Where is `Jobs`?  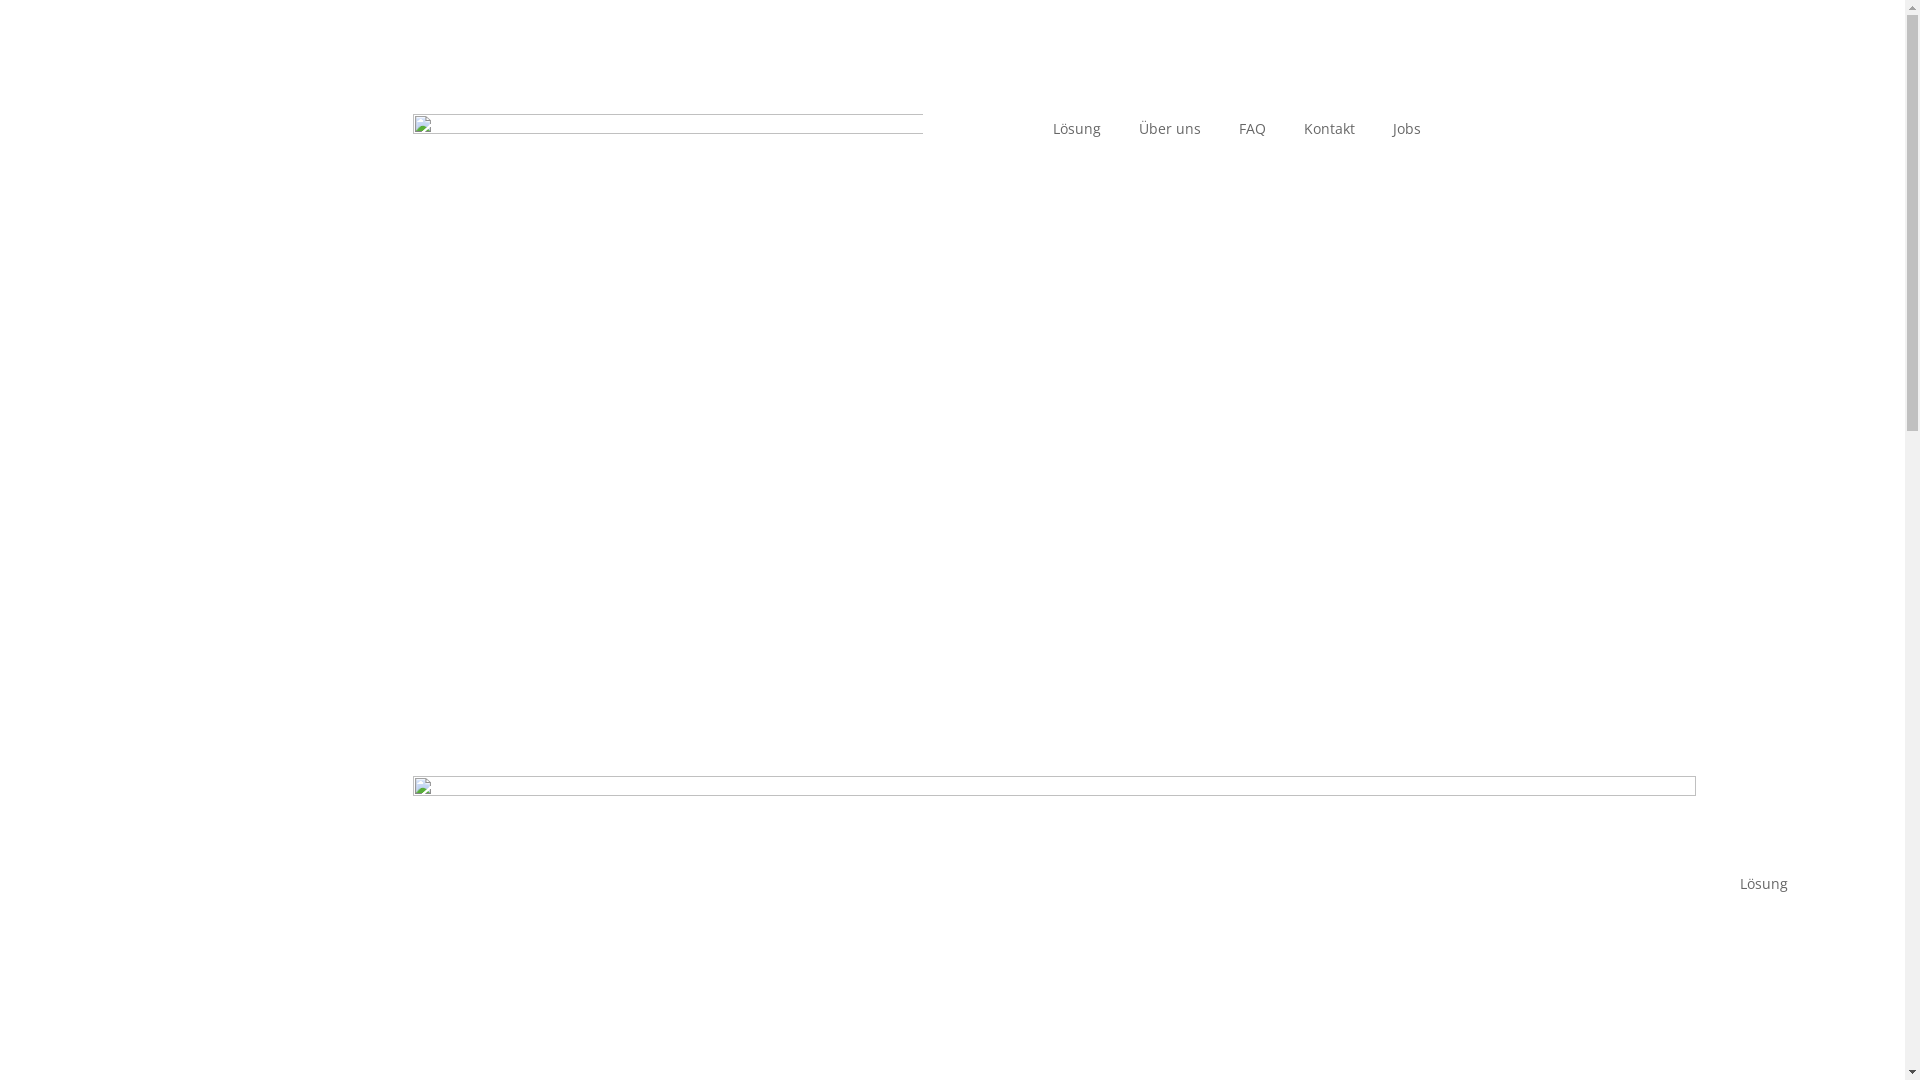 Jobs is located at coordinates (1407, 133).